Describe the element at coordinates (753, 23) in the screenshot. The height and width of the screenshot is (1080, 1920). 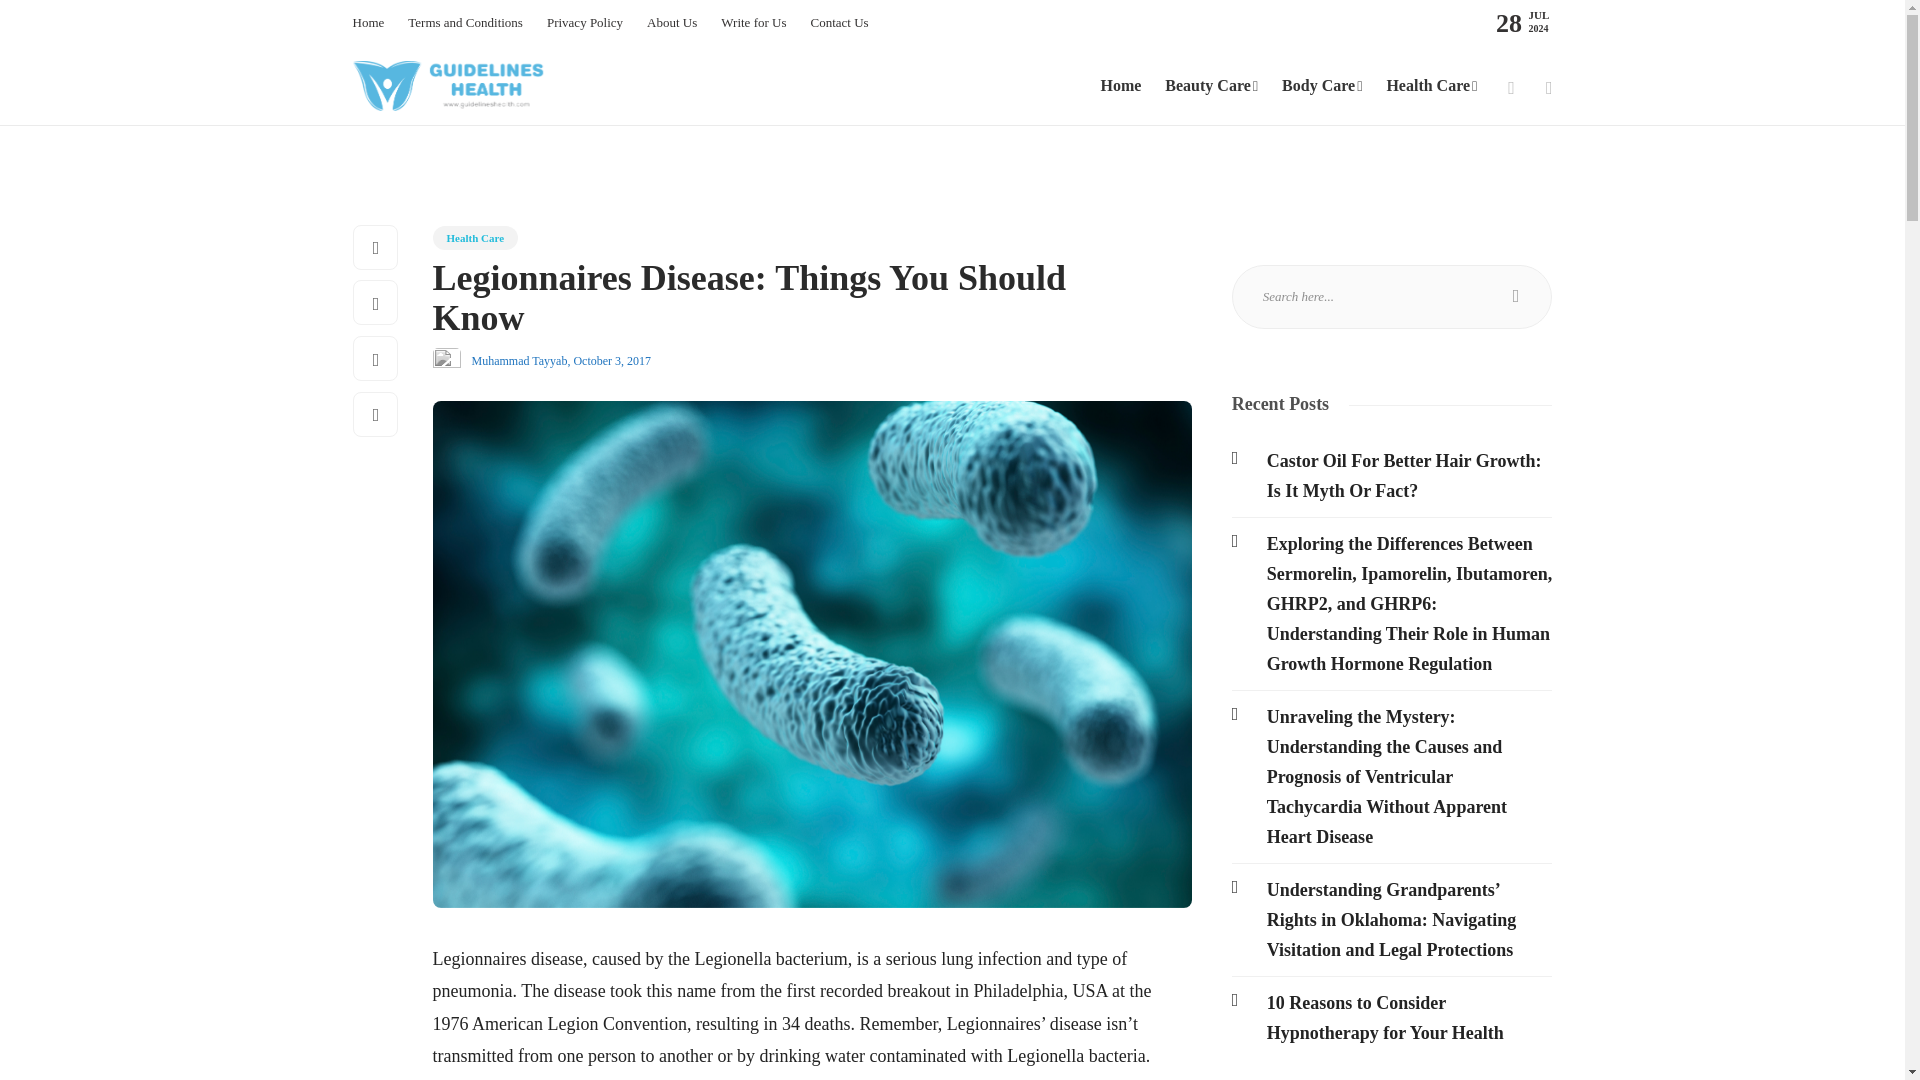
I see `Write for Us` at that location.